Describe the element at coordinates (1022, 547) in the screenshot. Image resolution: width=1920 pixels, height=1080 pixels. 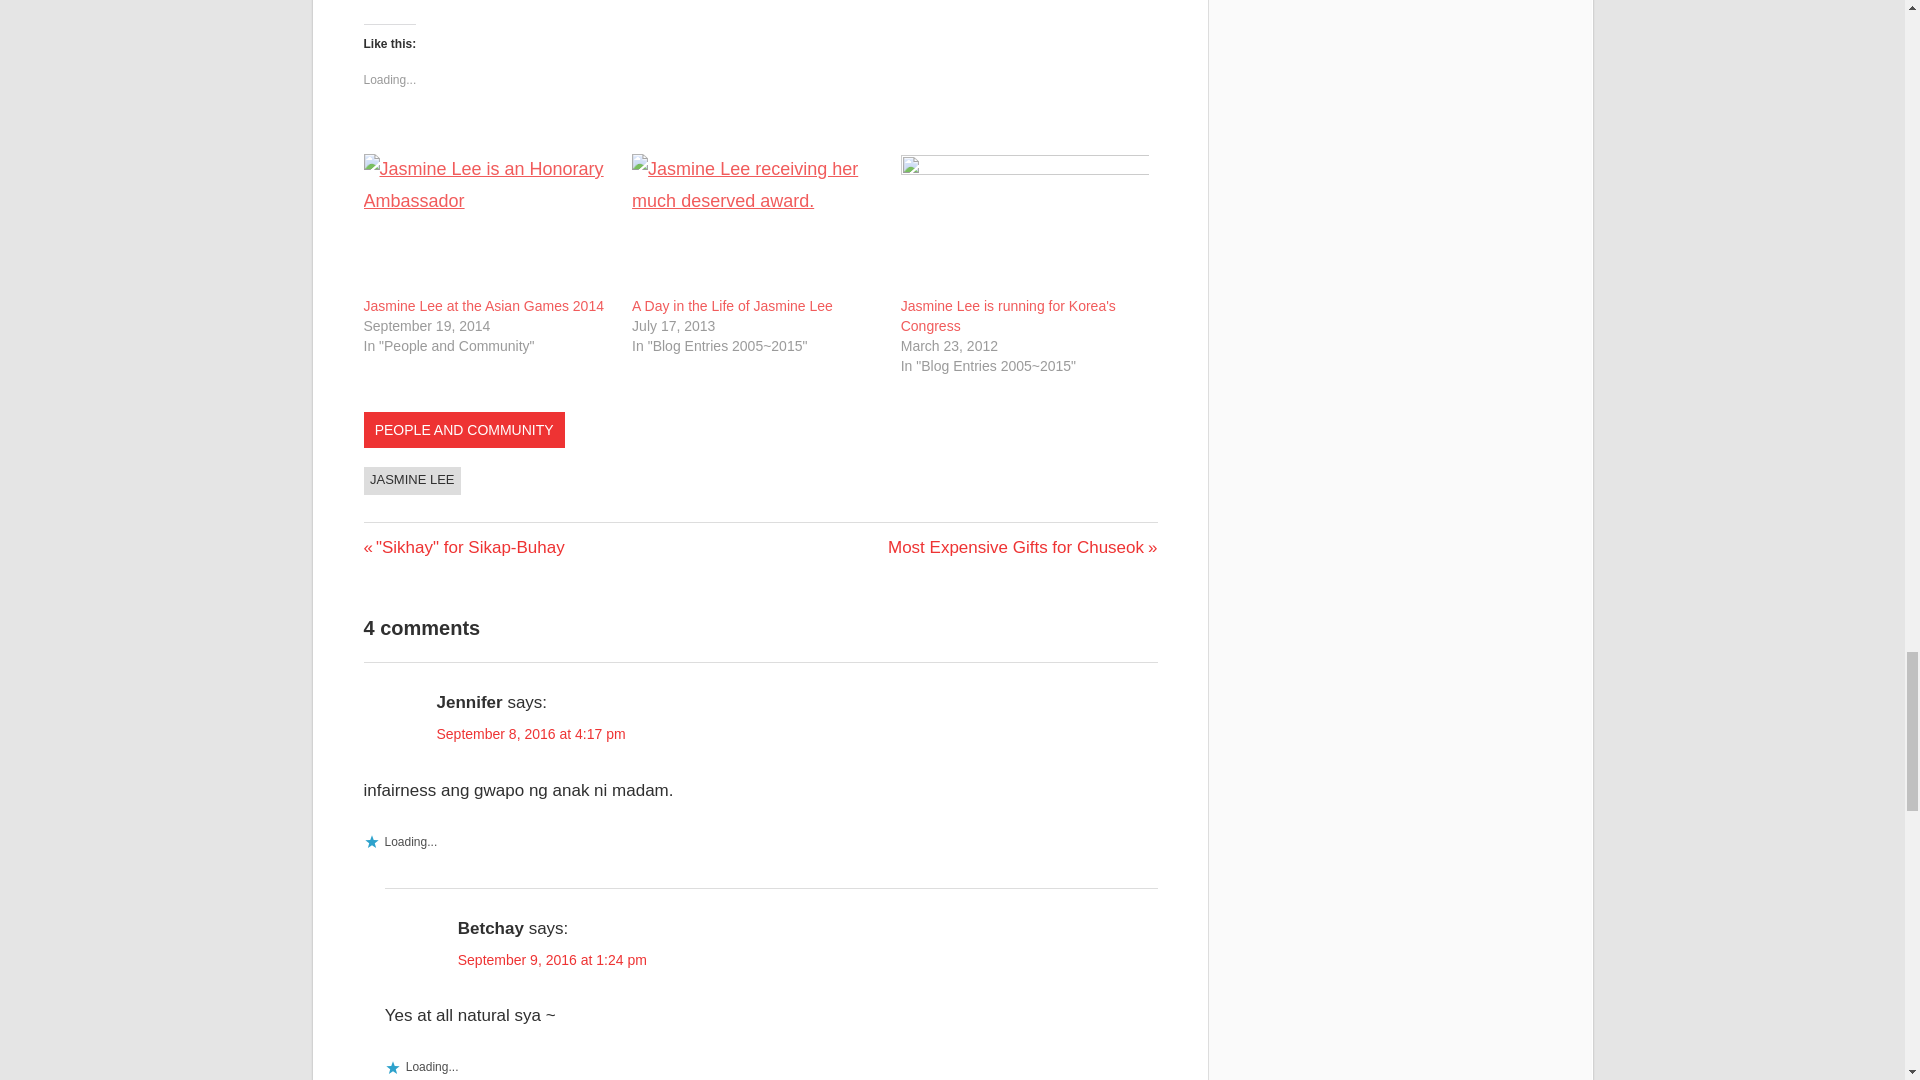
I see `Jasmine Lee is running for Korea's Congress` at that location.